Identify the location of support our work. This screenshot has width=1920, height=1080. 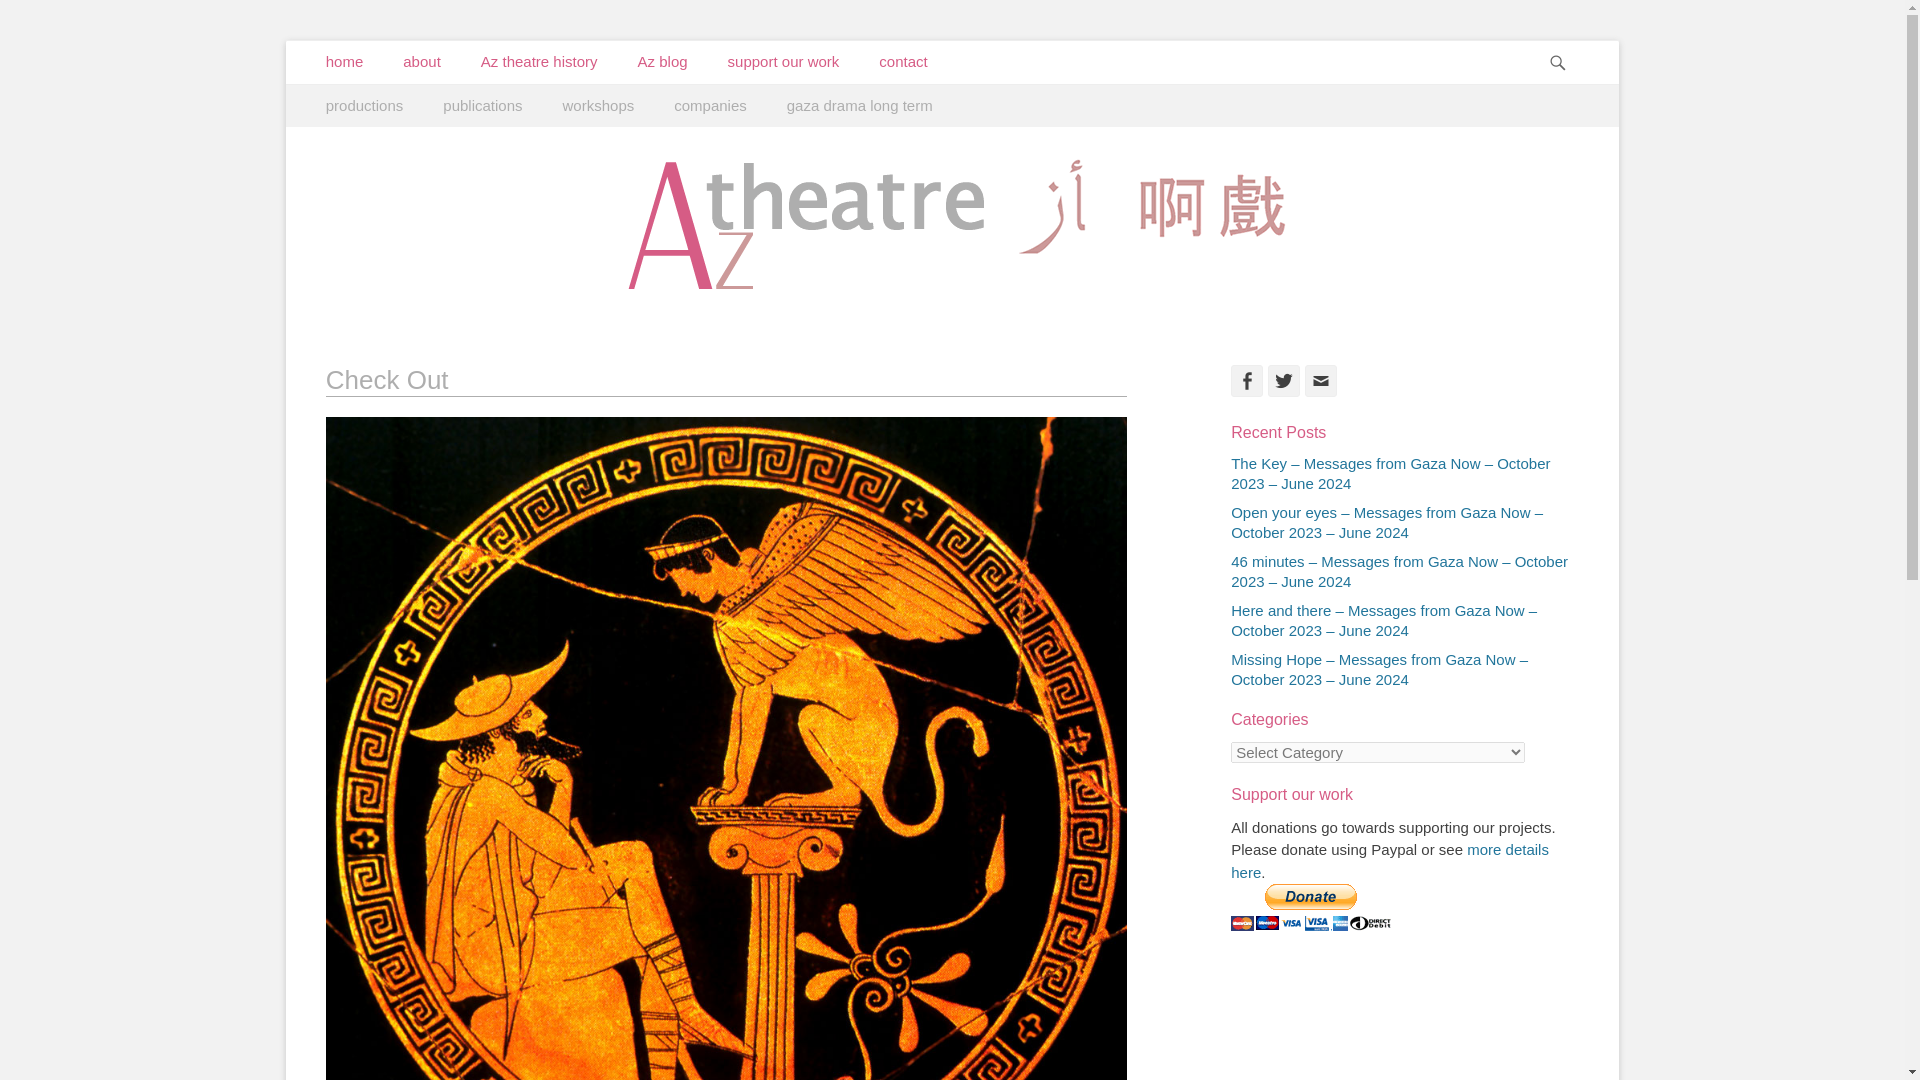
(784, 62).